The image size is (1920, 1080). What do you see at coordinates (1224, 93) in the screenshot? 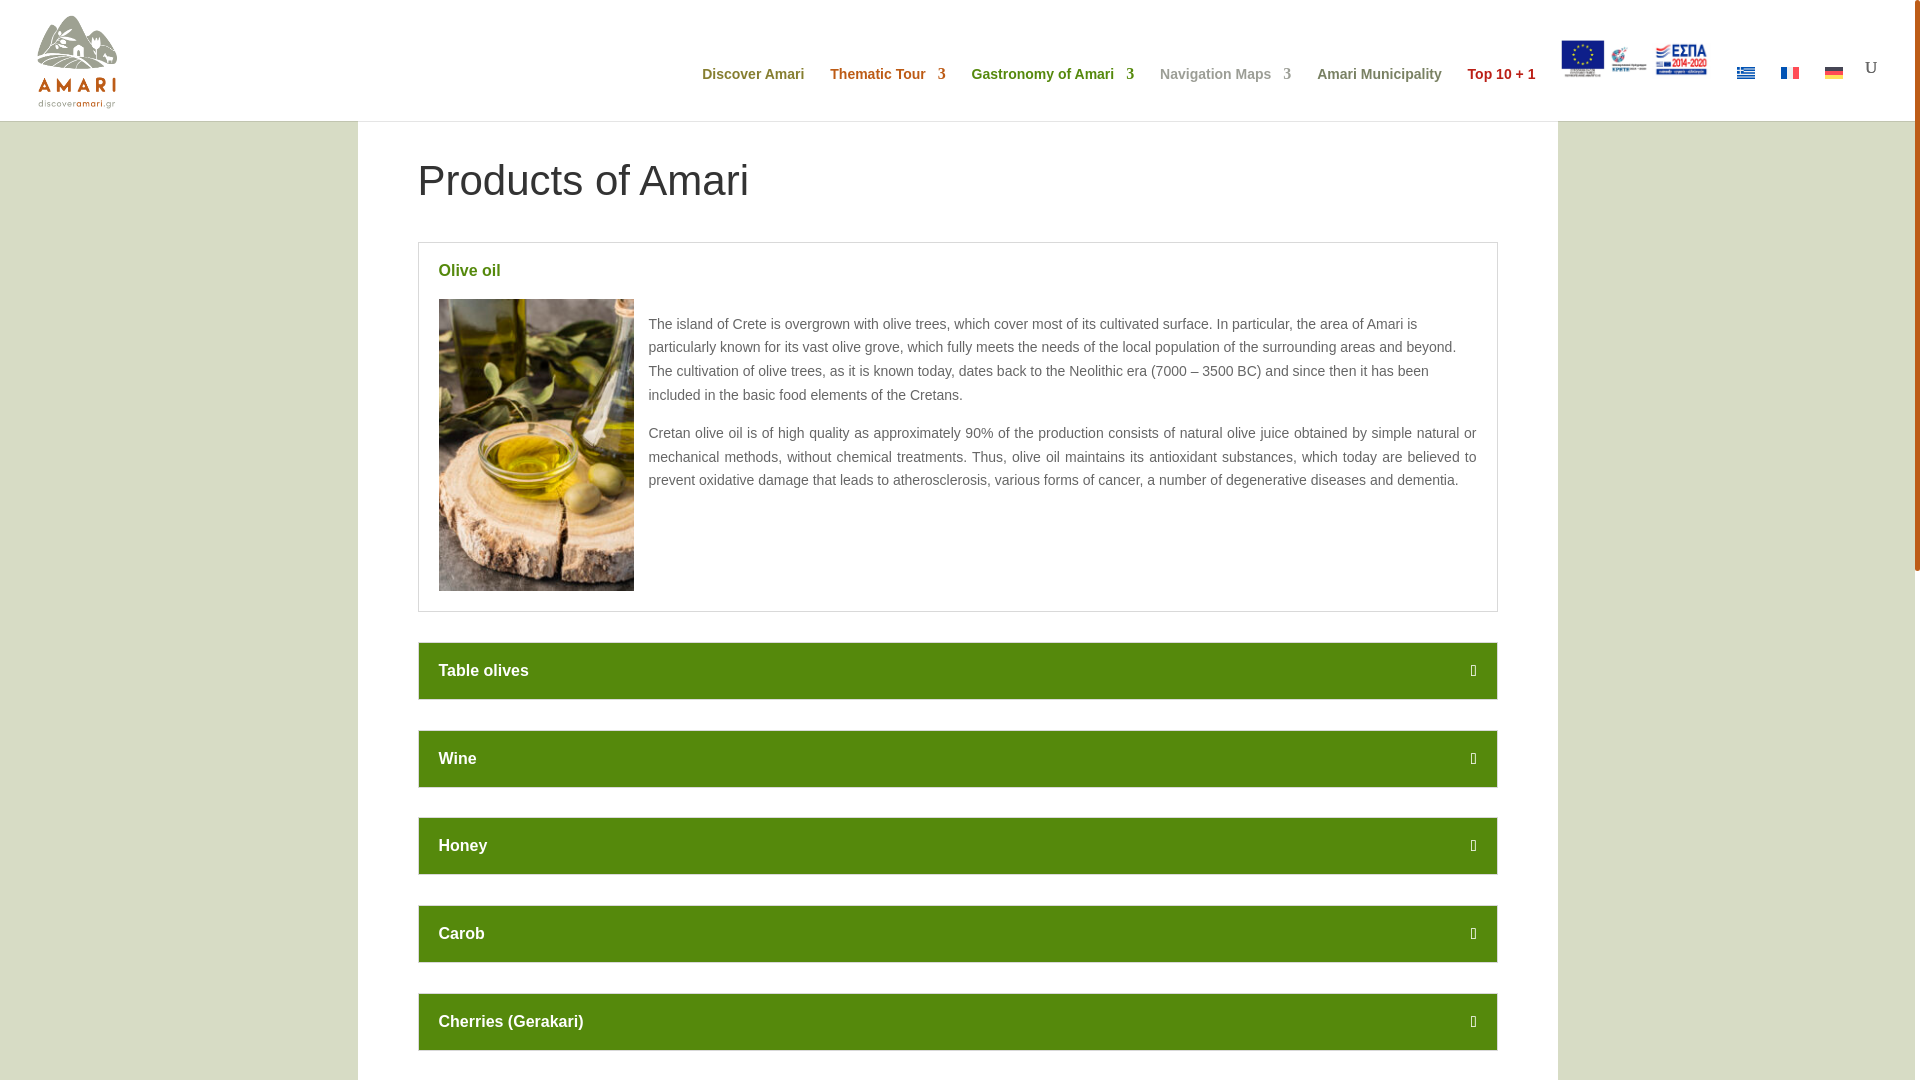
I see `Navigation Maps` at bounding box center [1224, 93].